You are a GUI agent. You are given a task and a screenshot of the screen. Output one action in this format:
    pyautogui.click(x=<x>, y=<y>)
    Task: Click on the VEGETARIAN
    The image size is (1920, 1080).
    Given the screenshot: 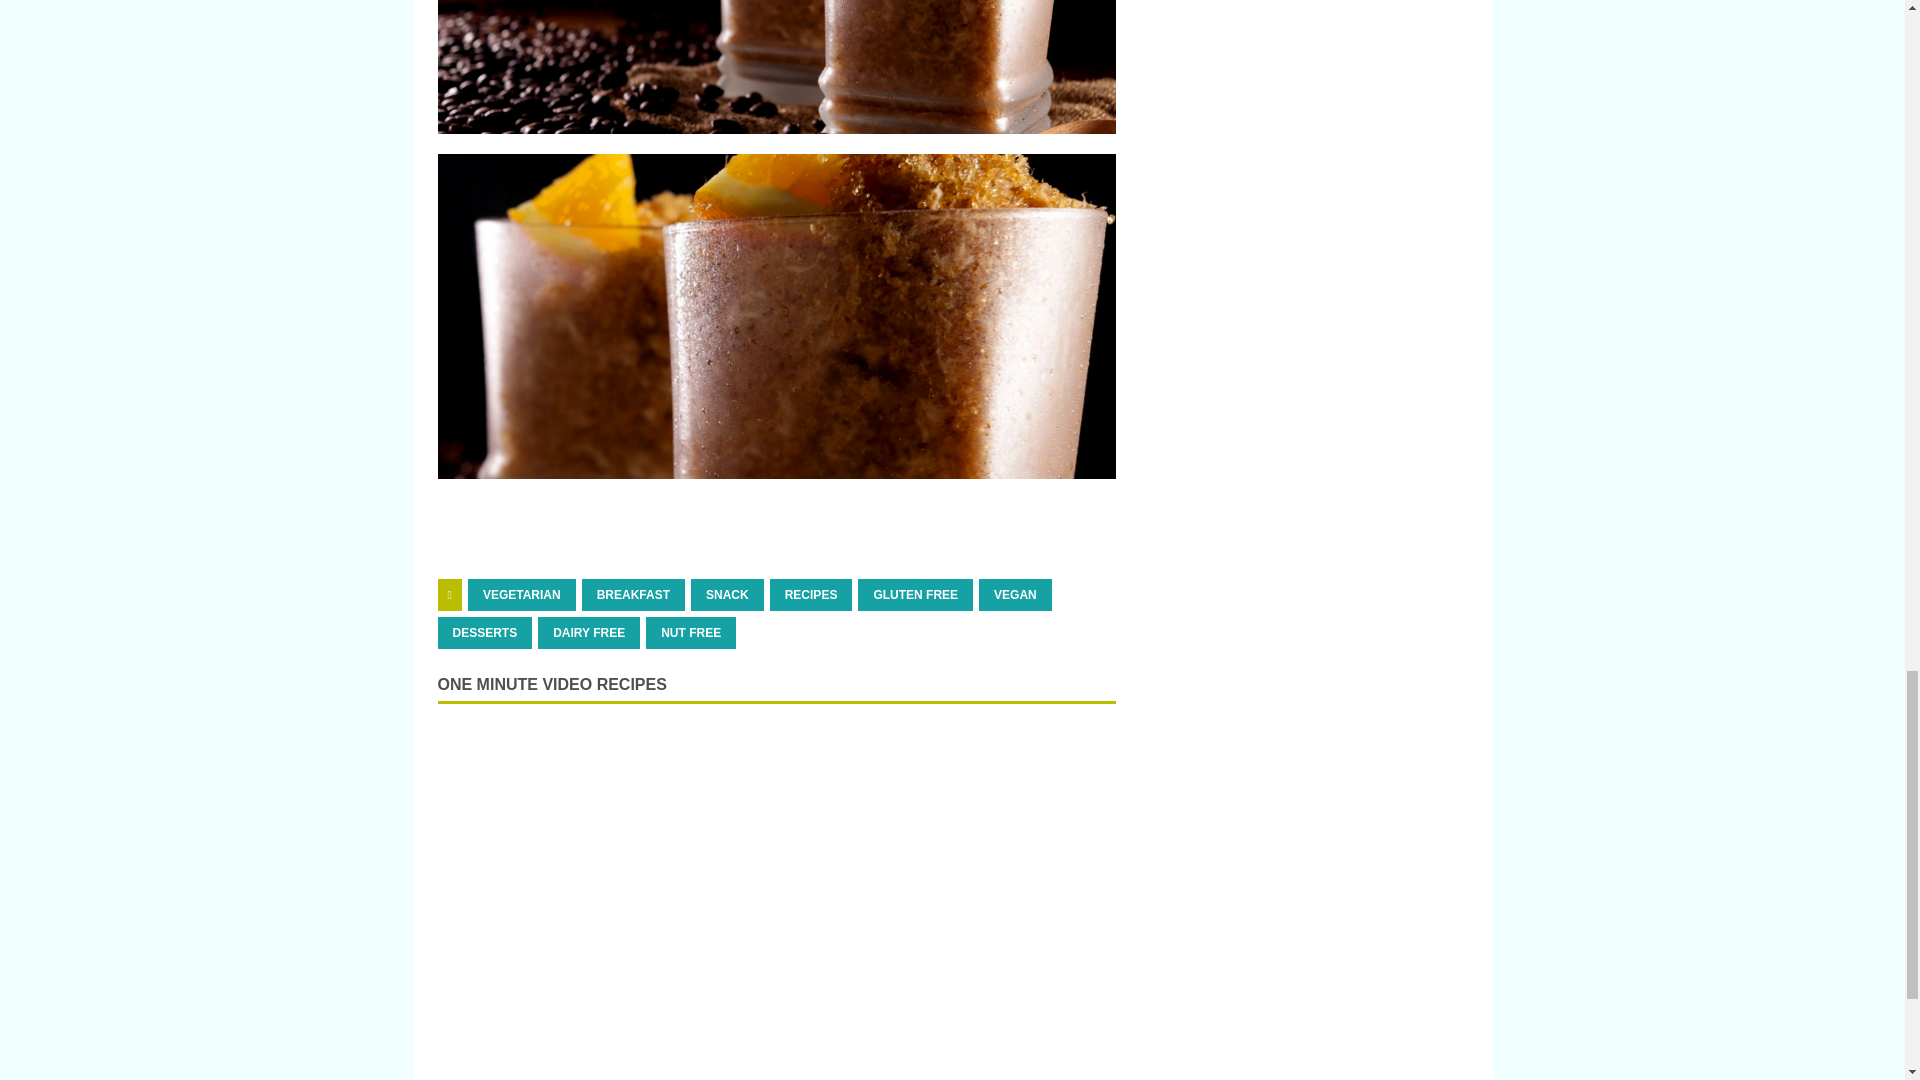 What is the action you would take?
    pyautogui.click(x=522, y=594)
    